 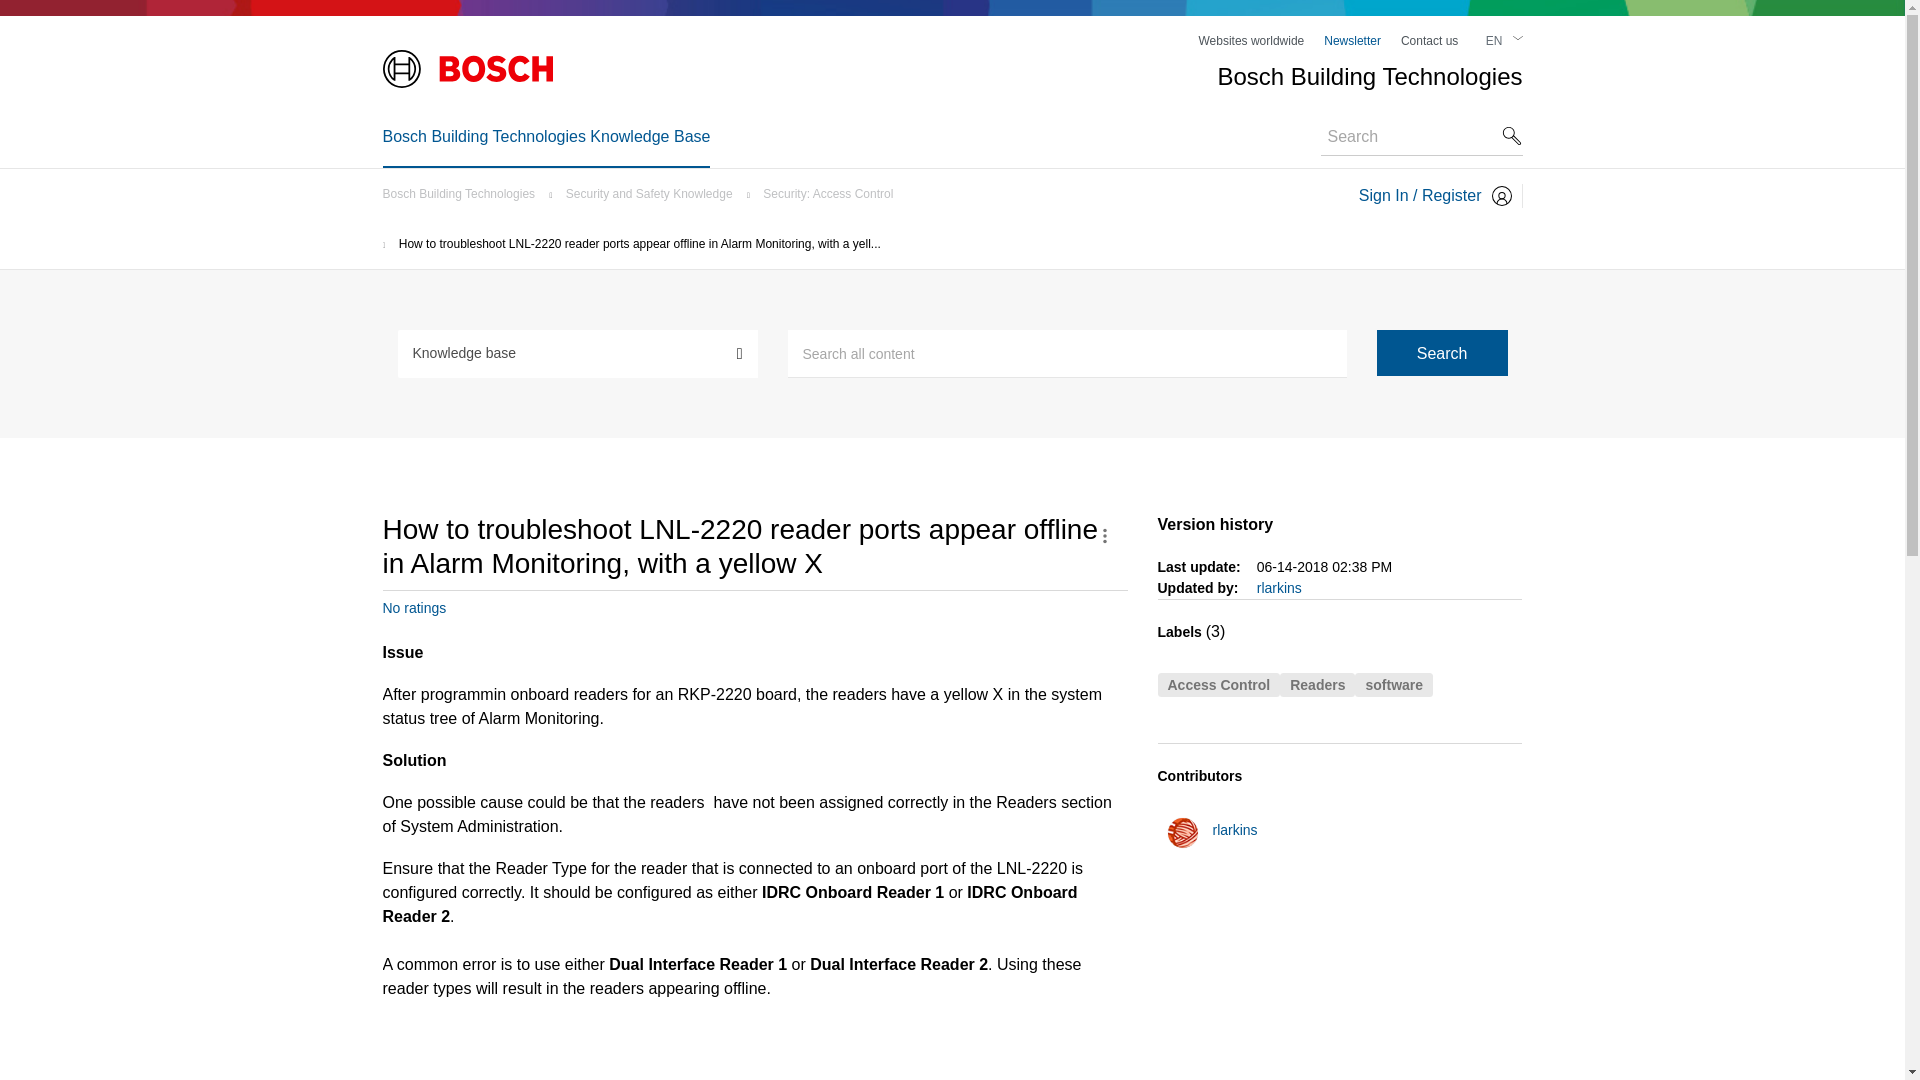 What do you see at coordinates (654, 193) in the screenshot?
I see `Security and Safety Knowledge` at bounding box center [654, 193].